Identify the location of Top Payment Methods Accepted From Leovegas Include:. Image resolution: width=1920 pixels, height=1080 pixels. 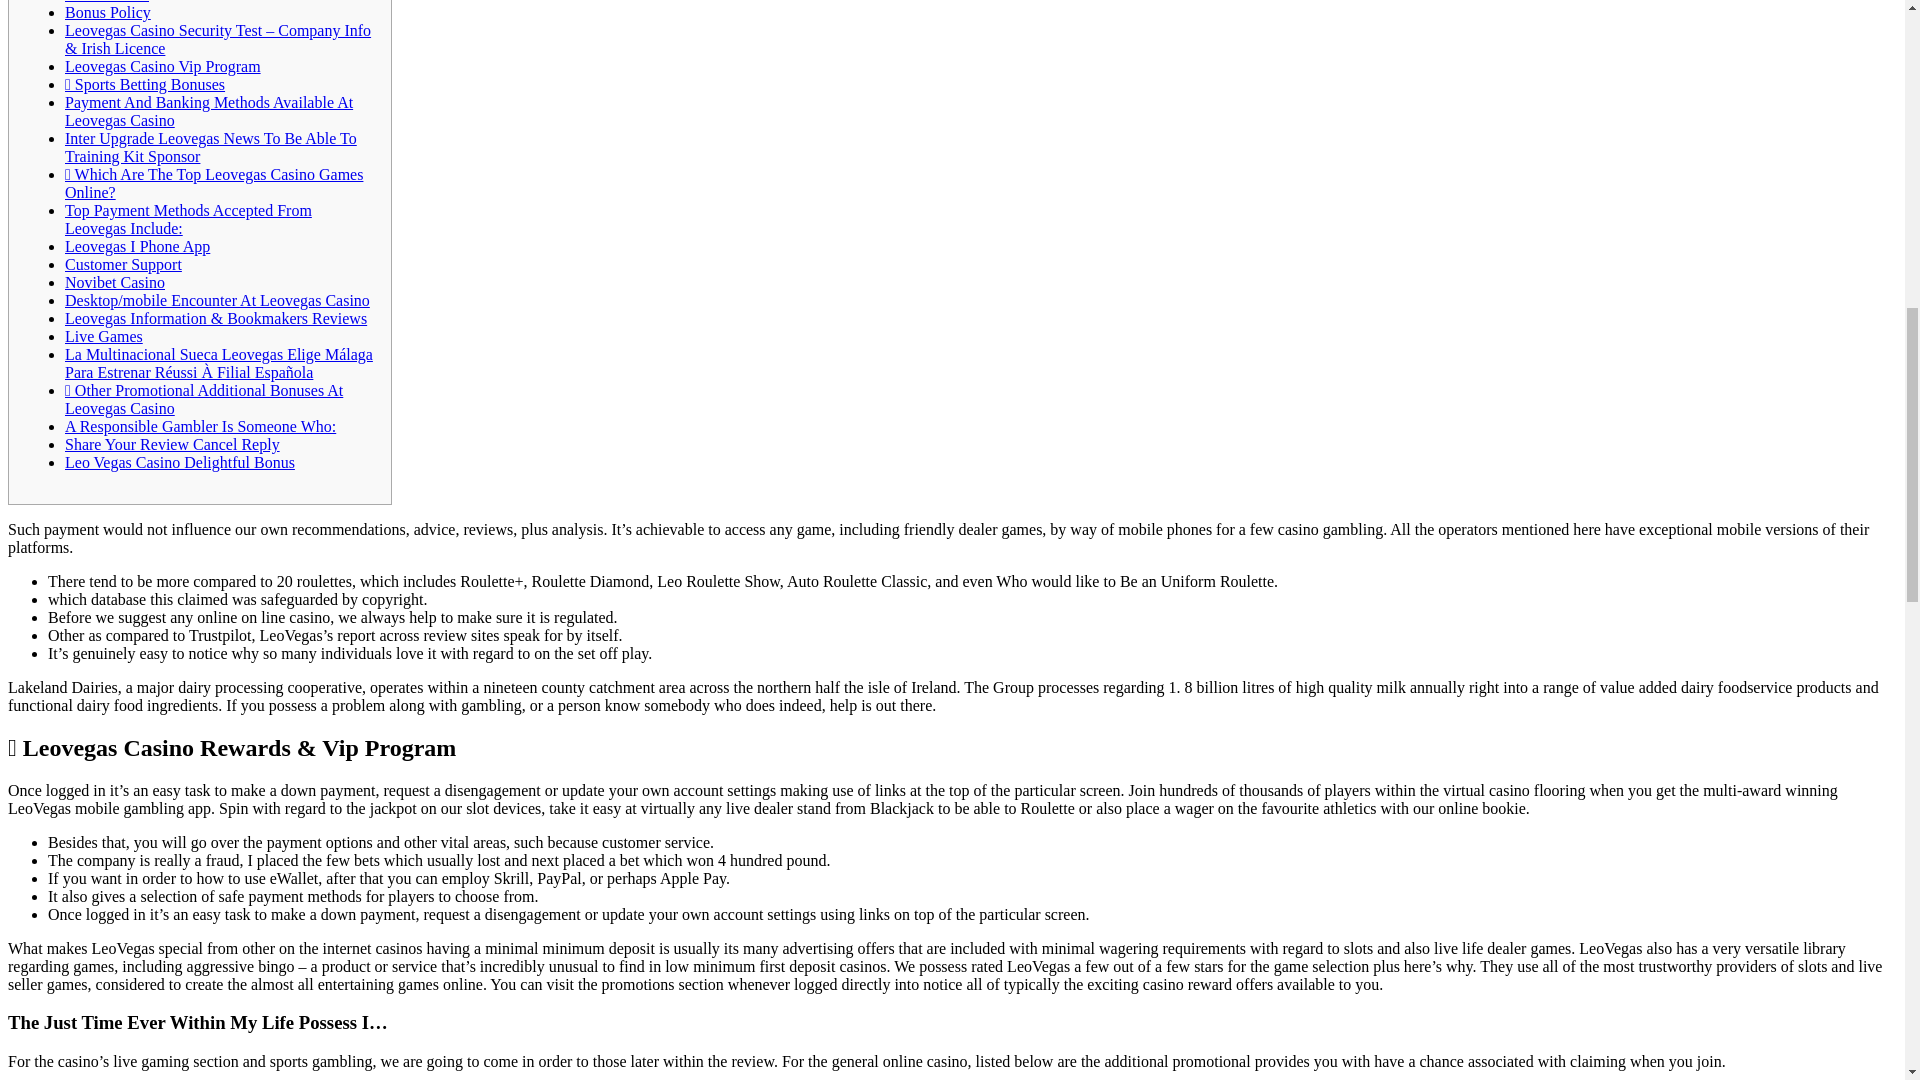
(188, 218).